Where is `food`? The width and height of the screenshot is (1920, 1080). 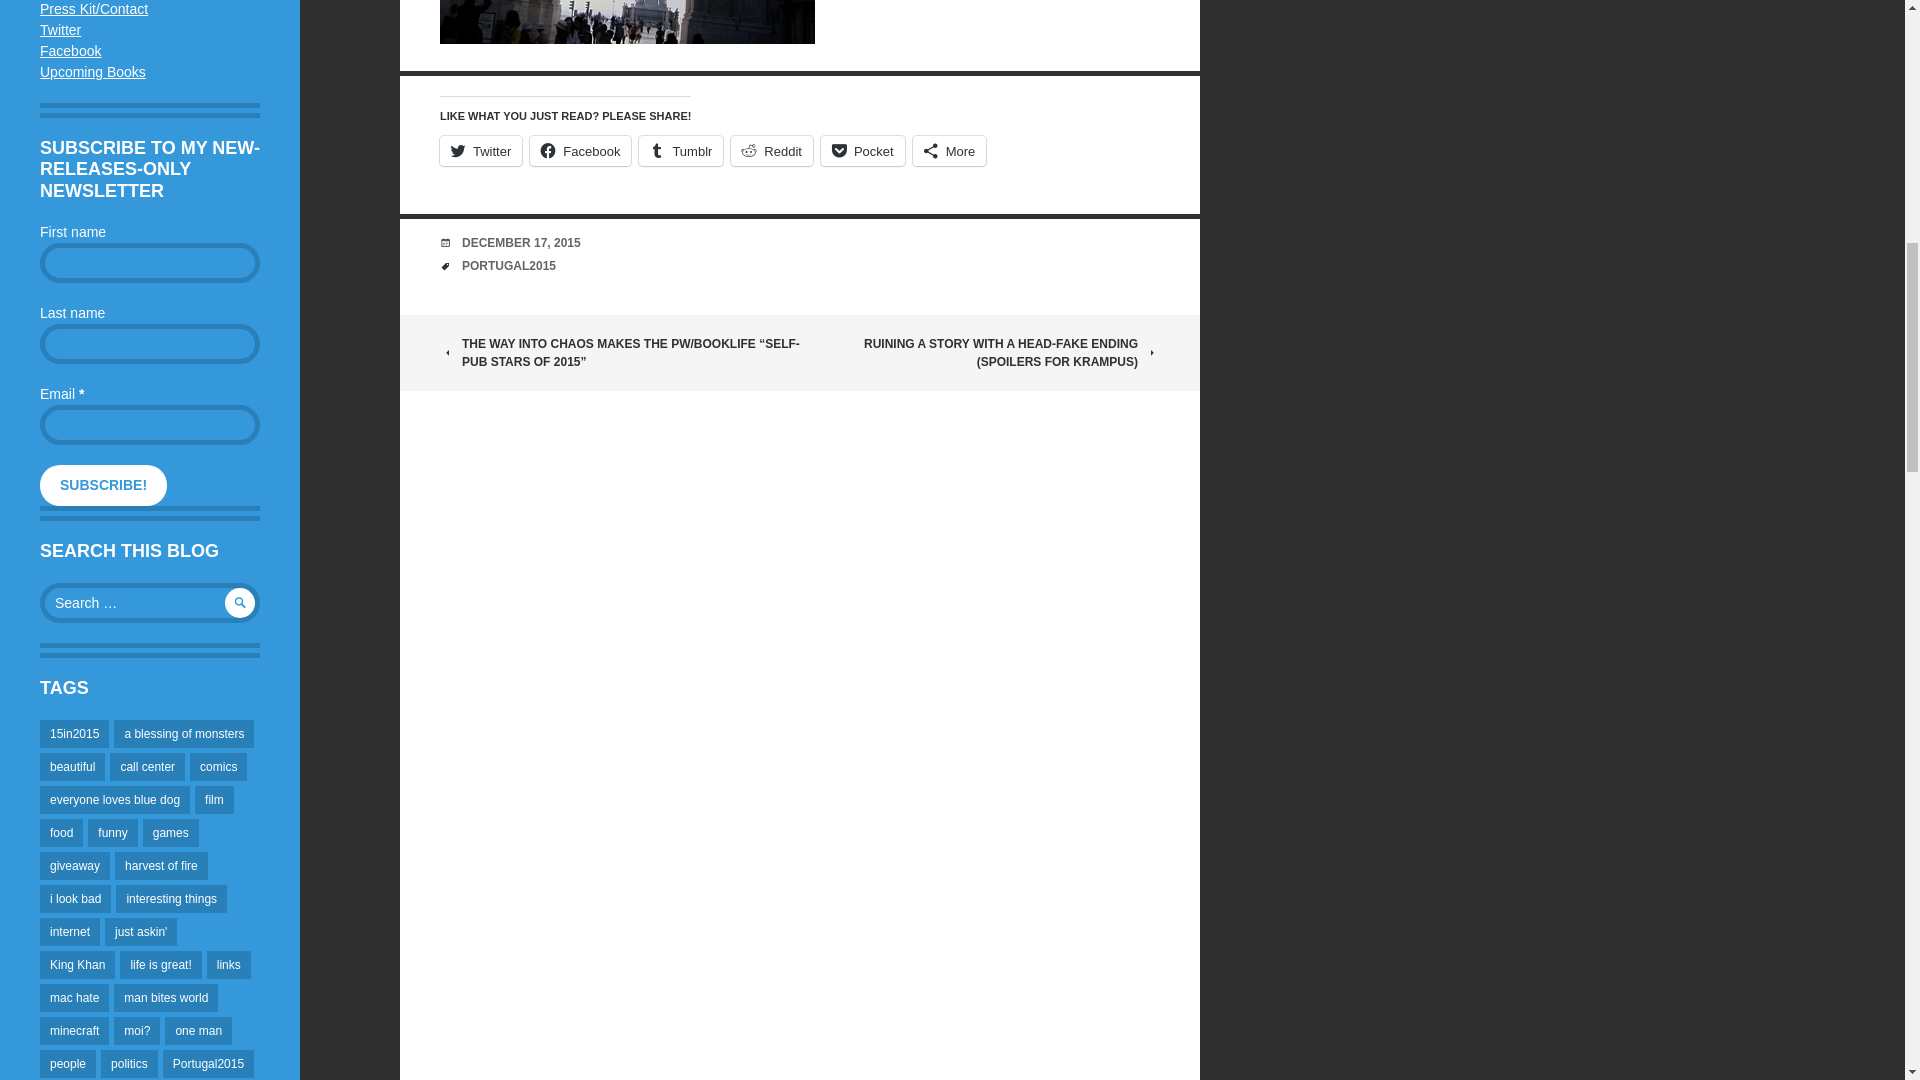
food is located at coordinates (61, 832).